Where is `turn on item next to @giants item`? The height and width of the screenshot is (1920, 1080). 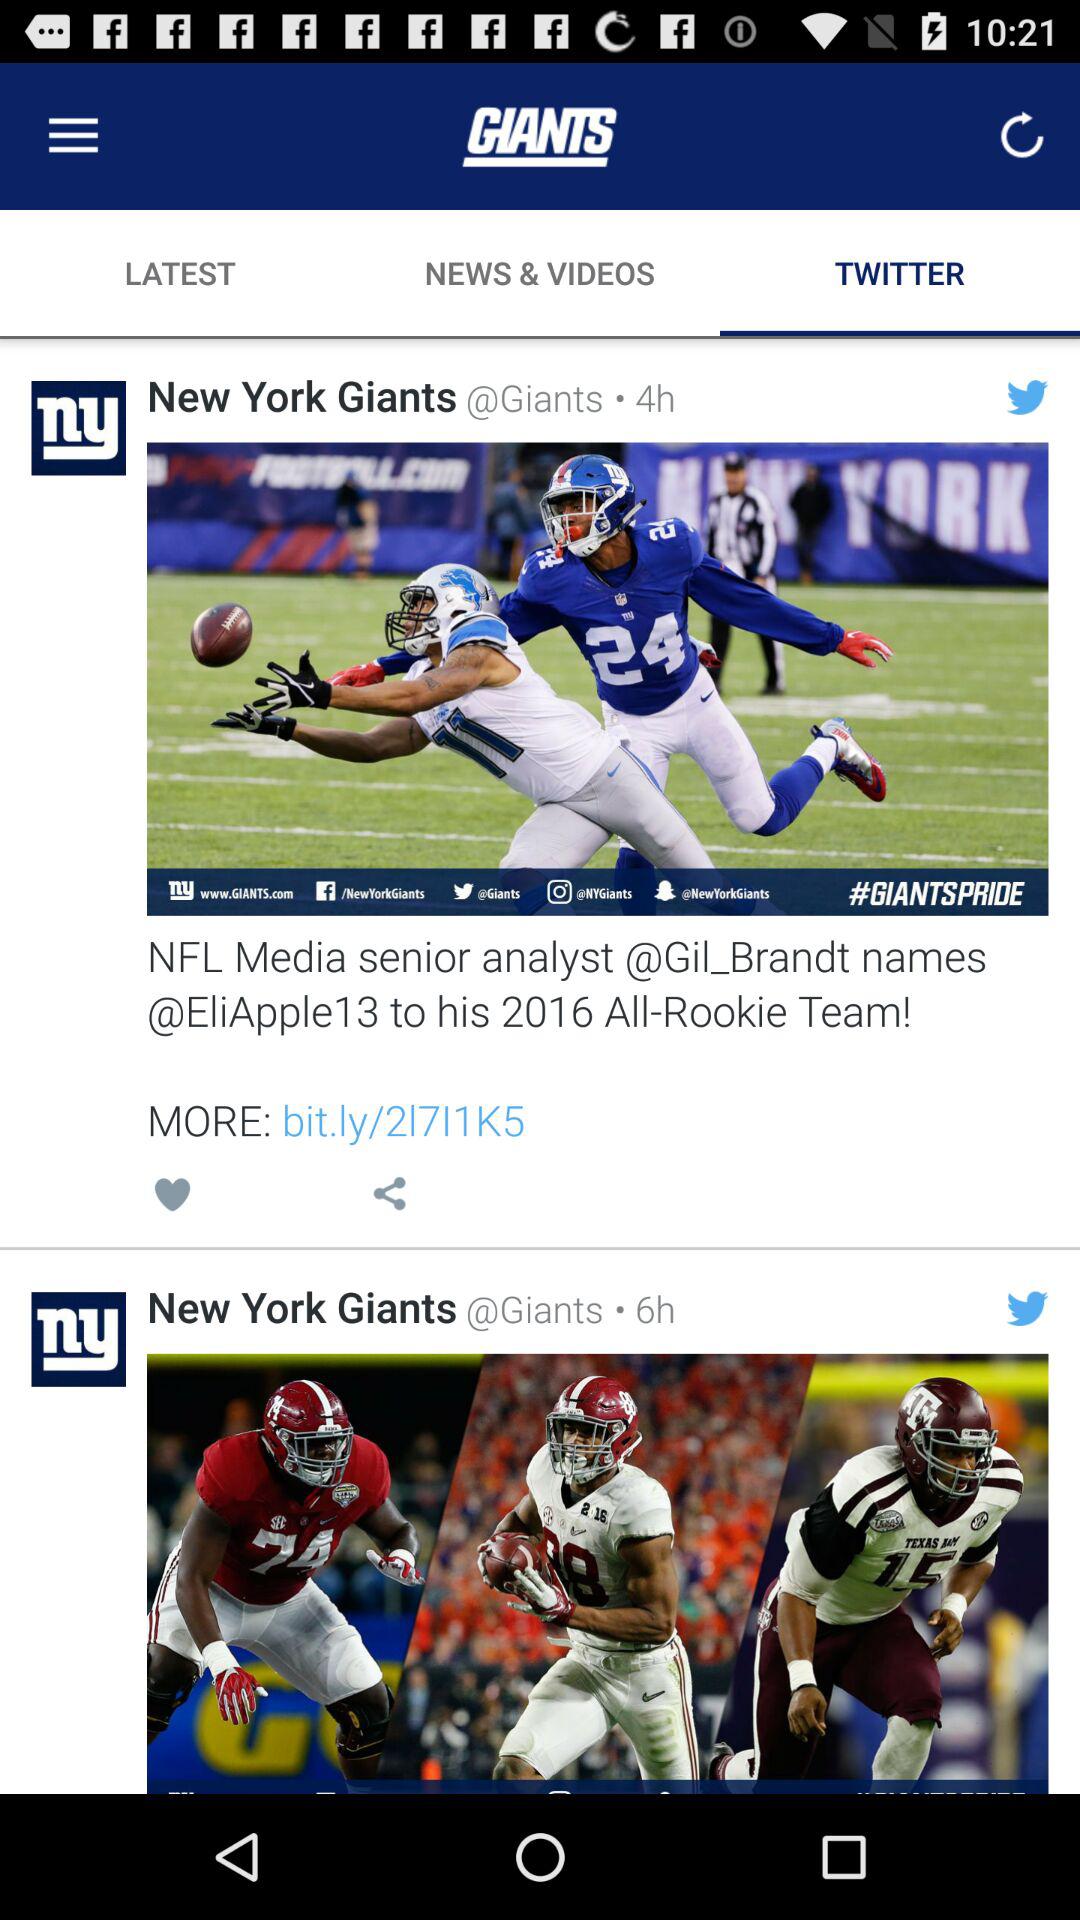
turn on item next to @giants item is located at coordinates (639, 397).